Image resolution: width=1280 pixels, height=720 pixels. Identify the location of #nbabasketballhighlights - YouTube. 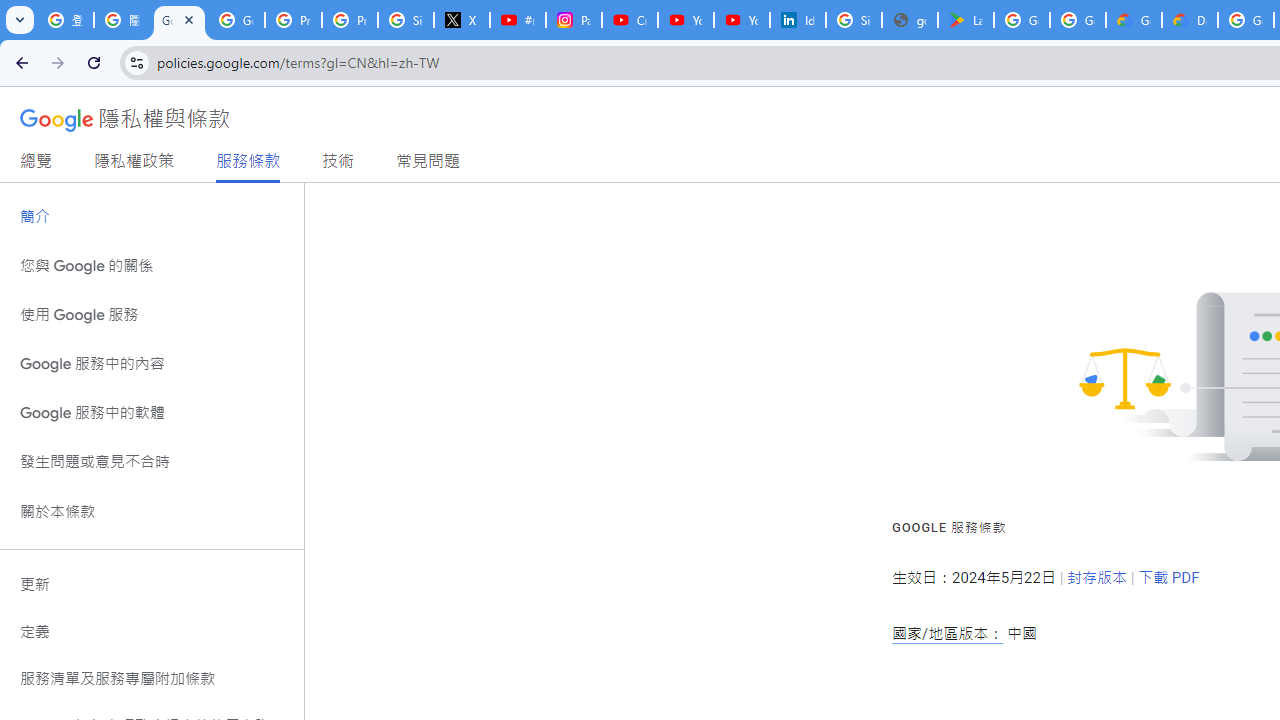
(518, 20).